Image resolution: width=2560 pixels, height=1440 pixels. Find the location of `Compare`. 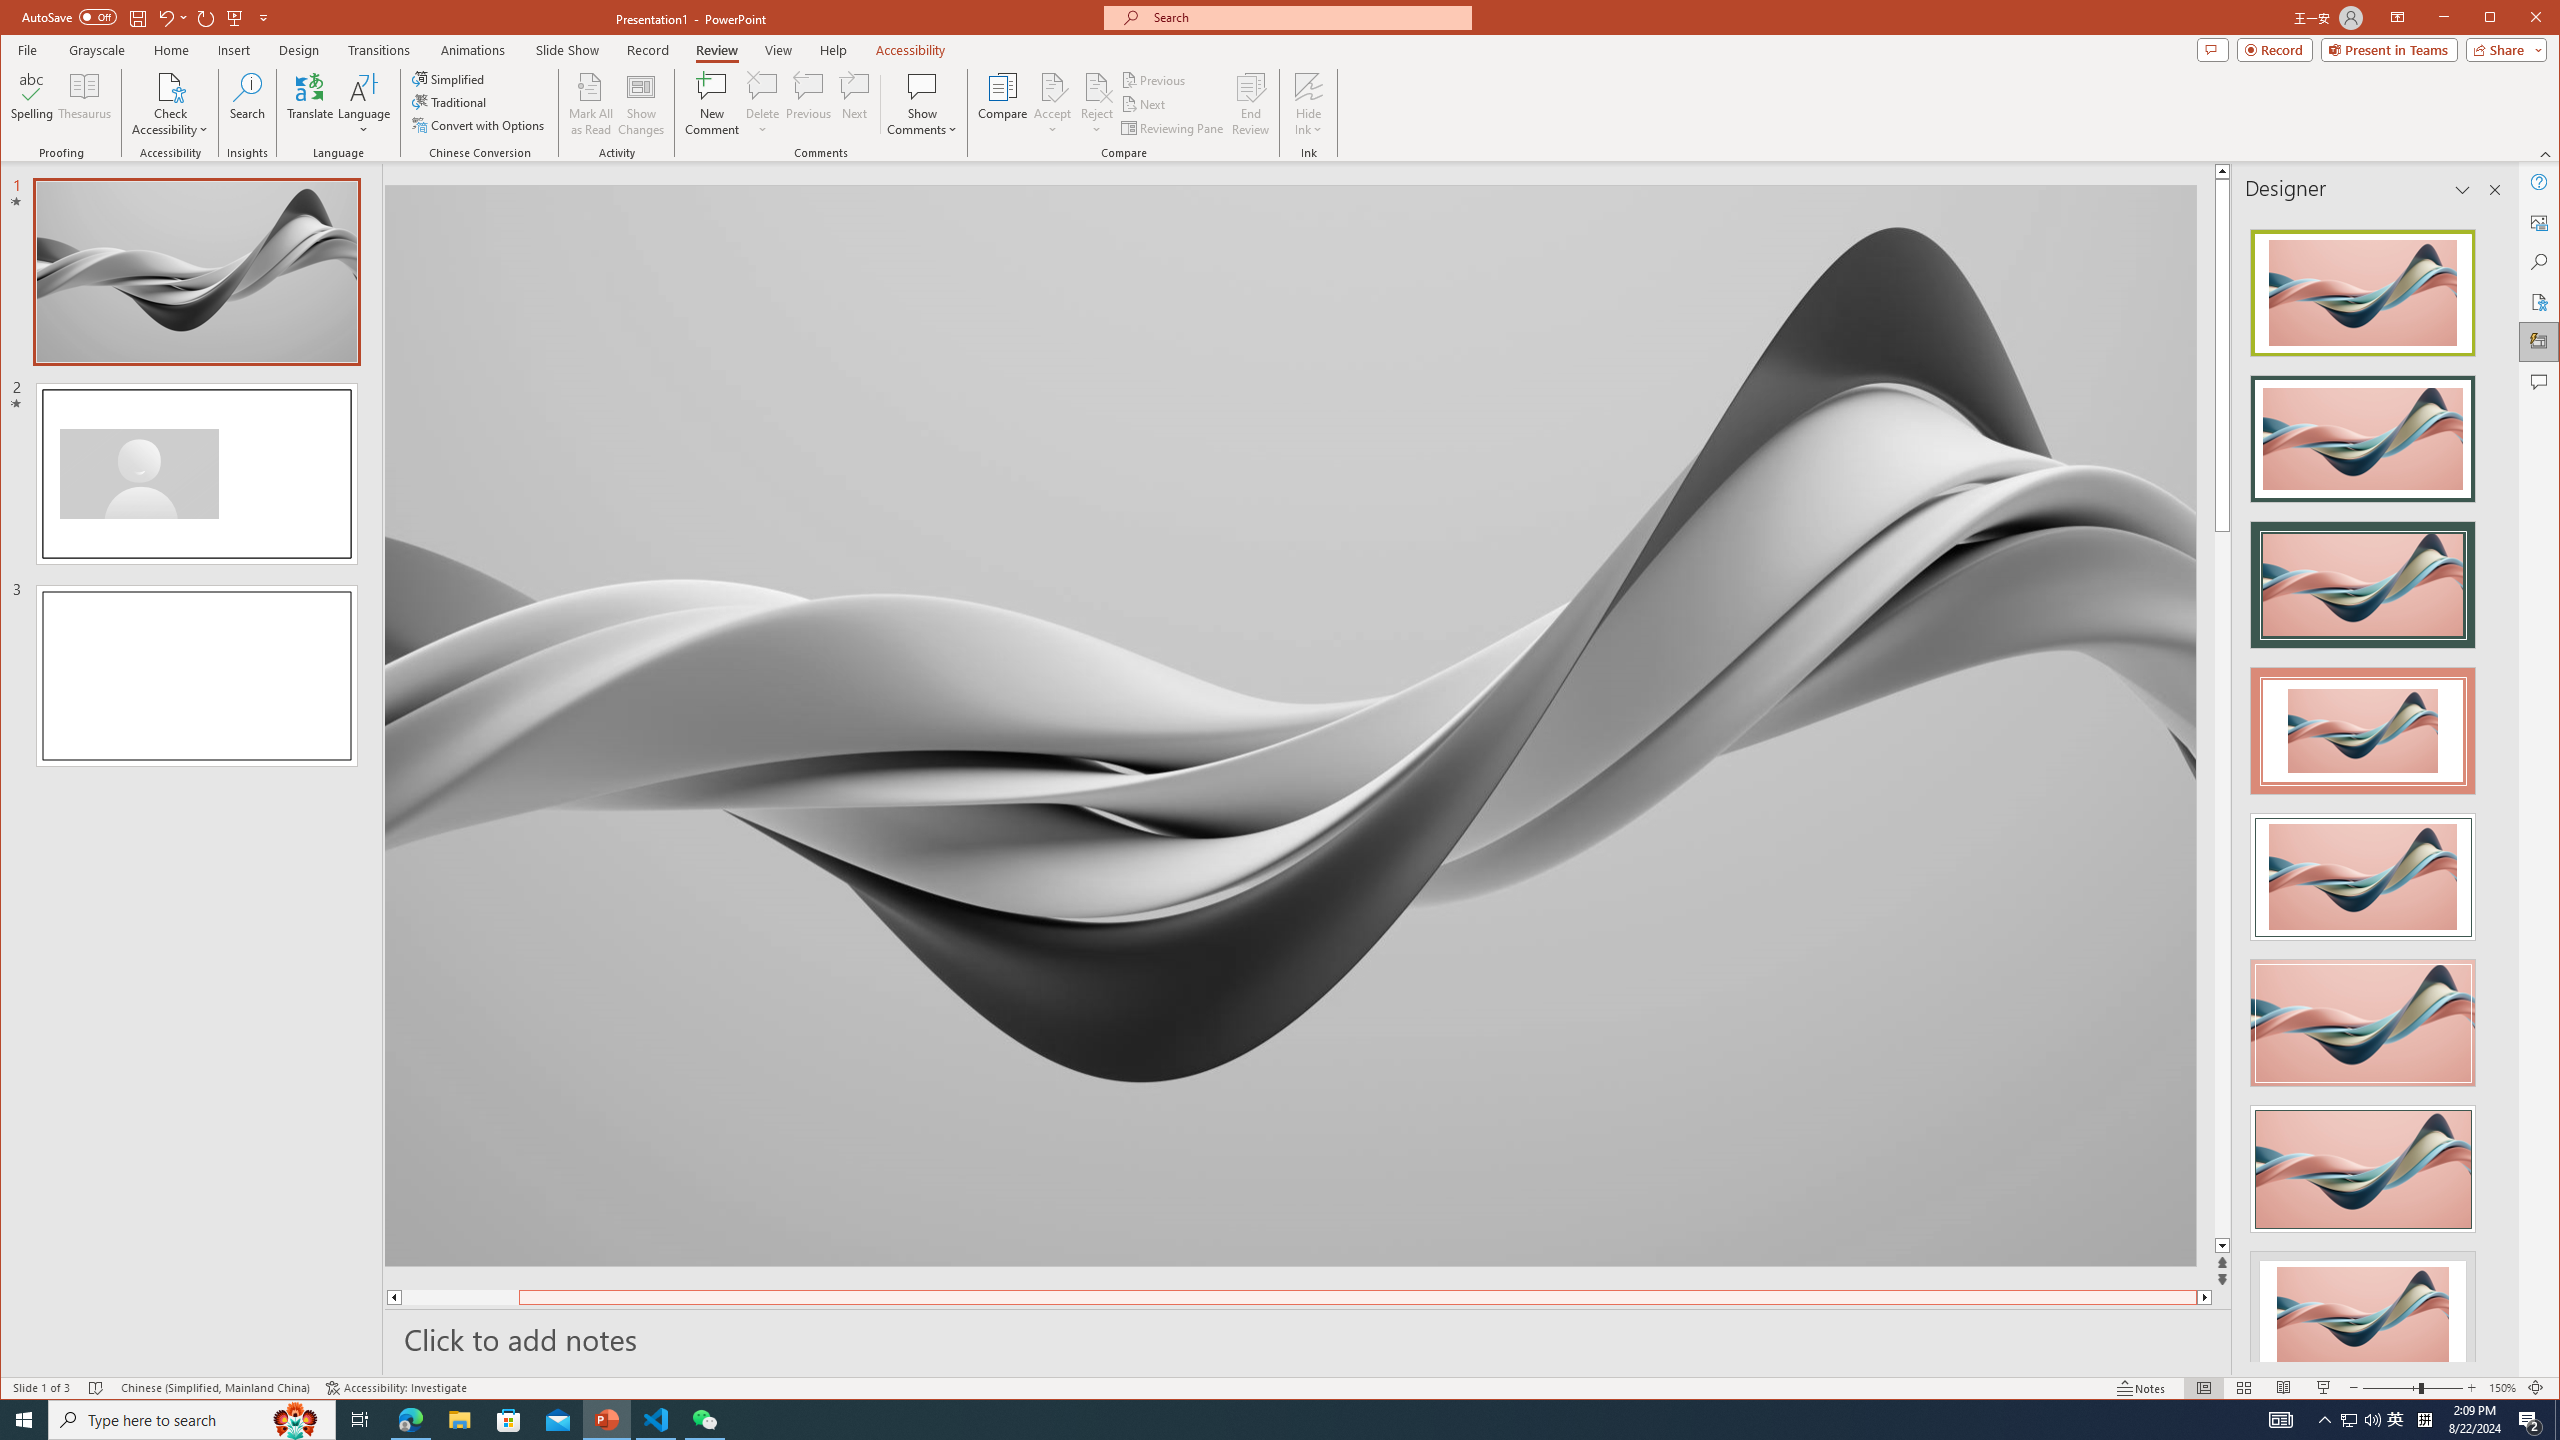

Compare is located at coordinates (1002, 104).